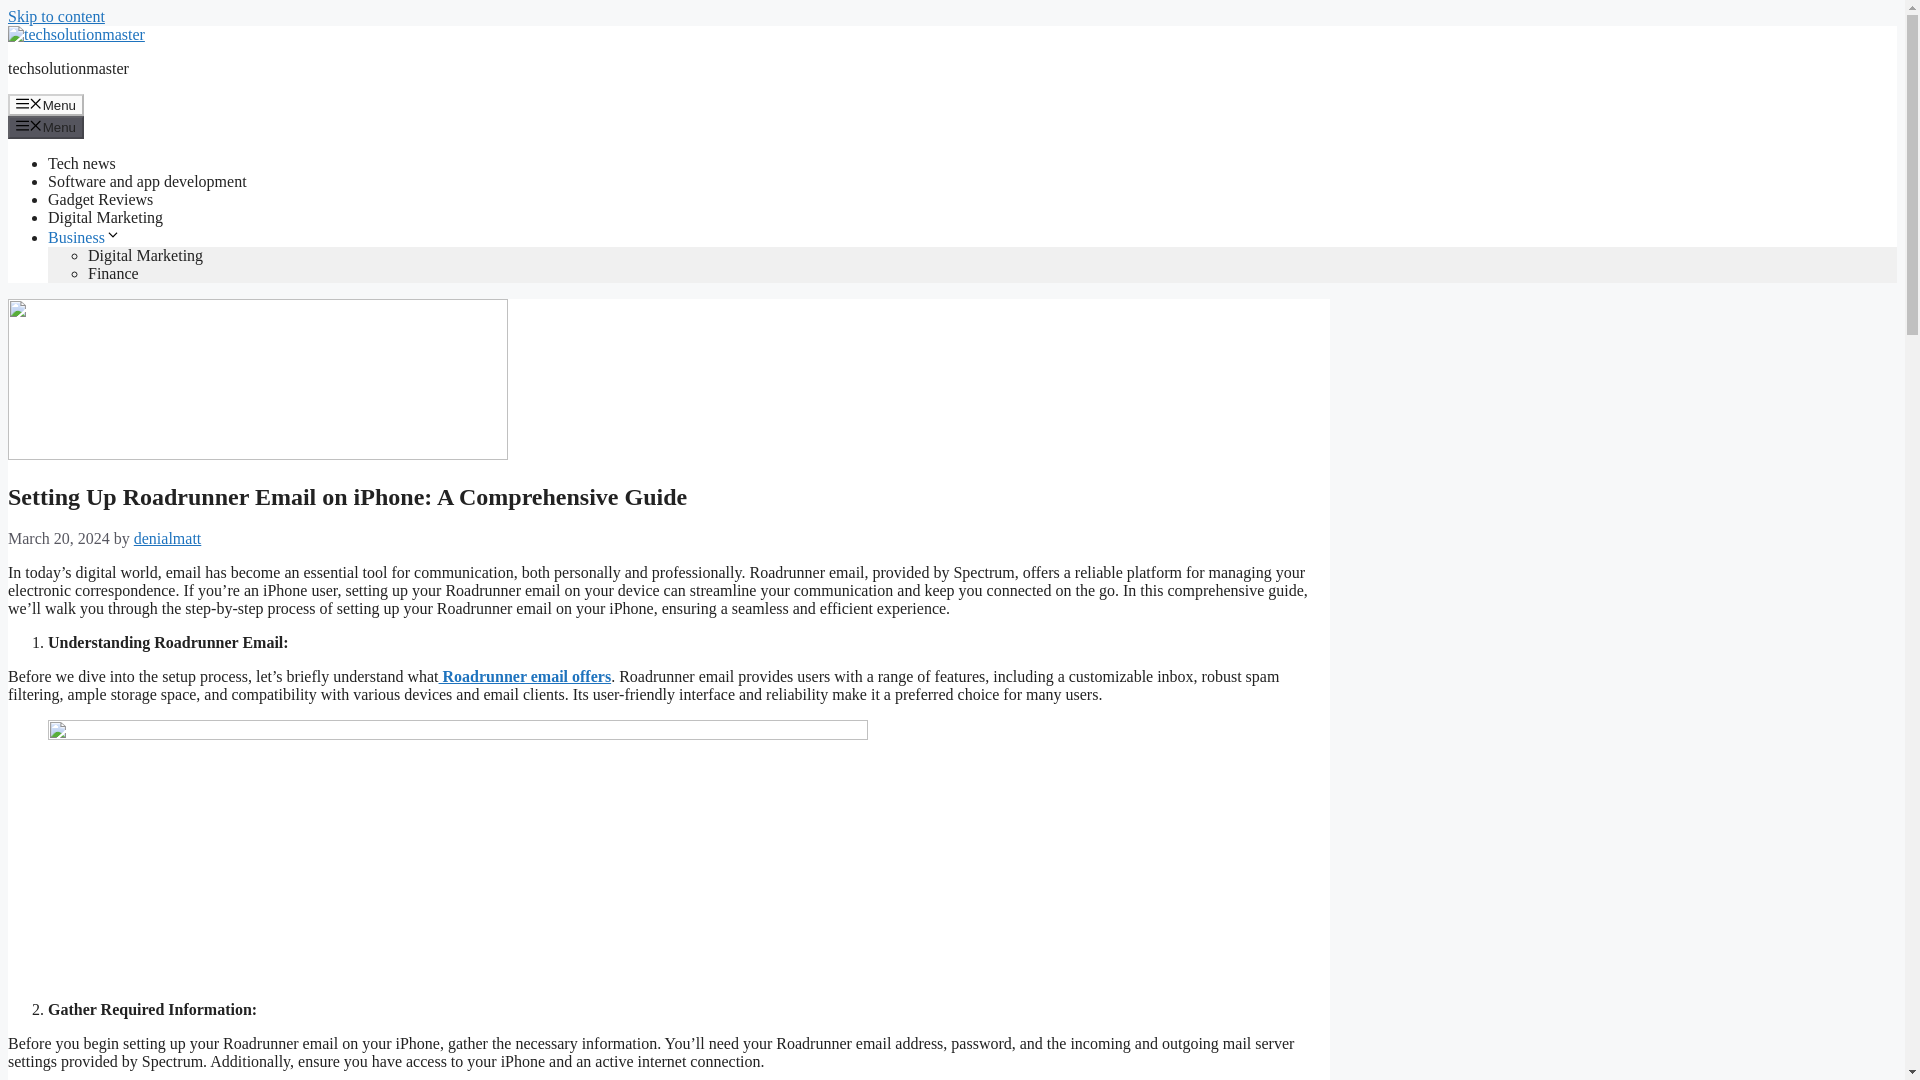 This screenshot has width=1920, height=1080. What do you see at coordinates (526, 676) in the screenshot?
I see `Roadrunner email offers` at bounding box center [526, 676].